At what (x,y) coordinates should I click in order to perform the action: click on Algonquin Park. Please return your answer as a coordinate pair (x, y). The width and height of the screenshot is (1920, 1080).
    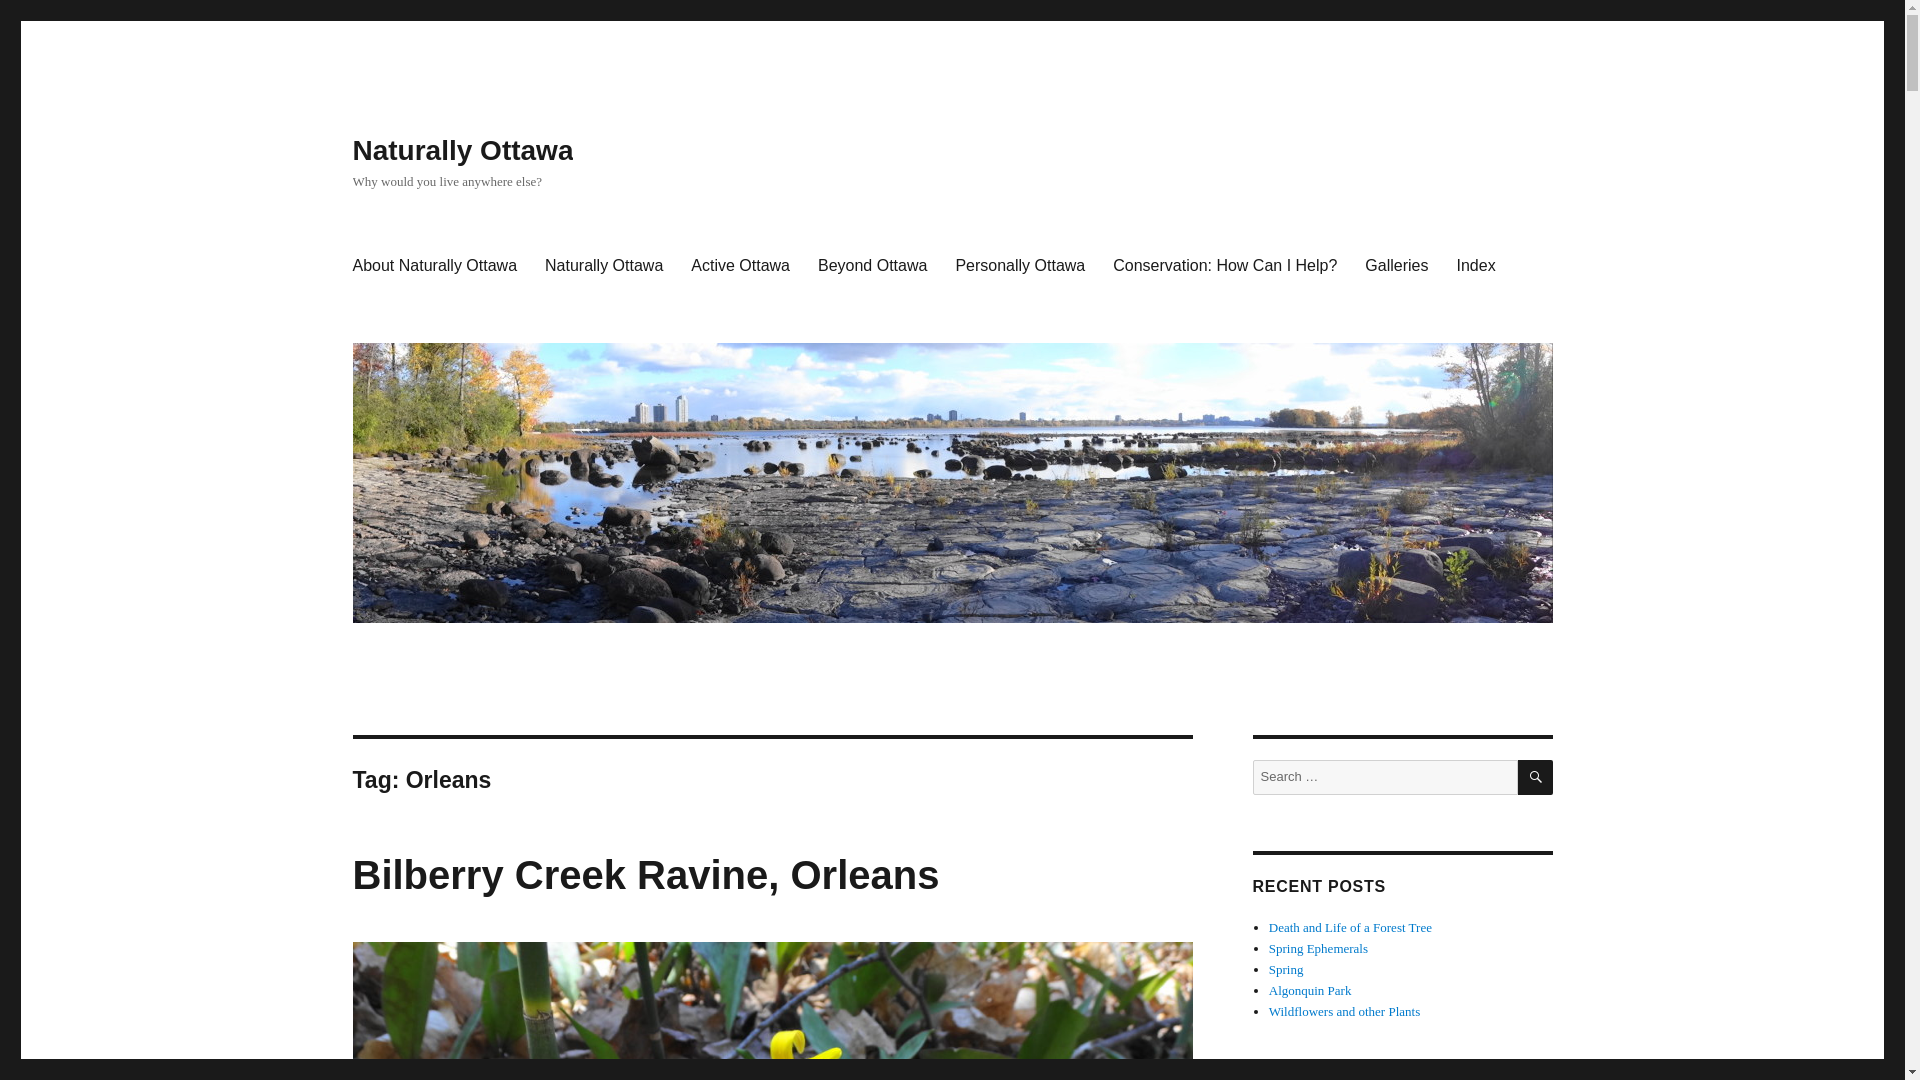
    Looking at the image, I should click on (1310, 990).